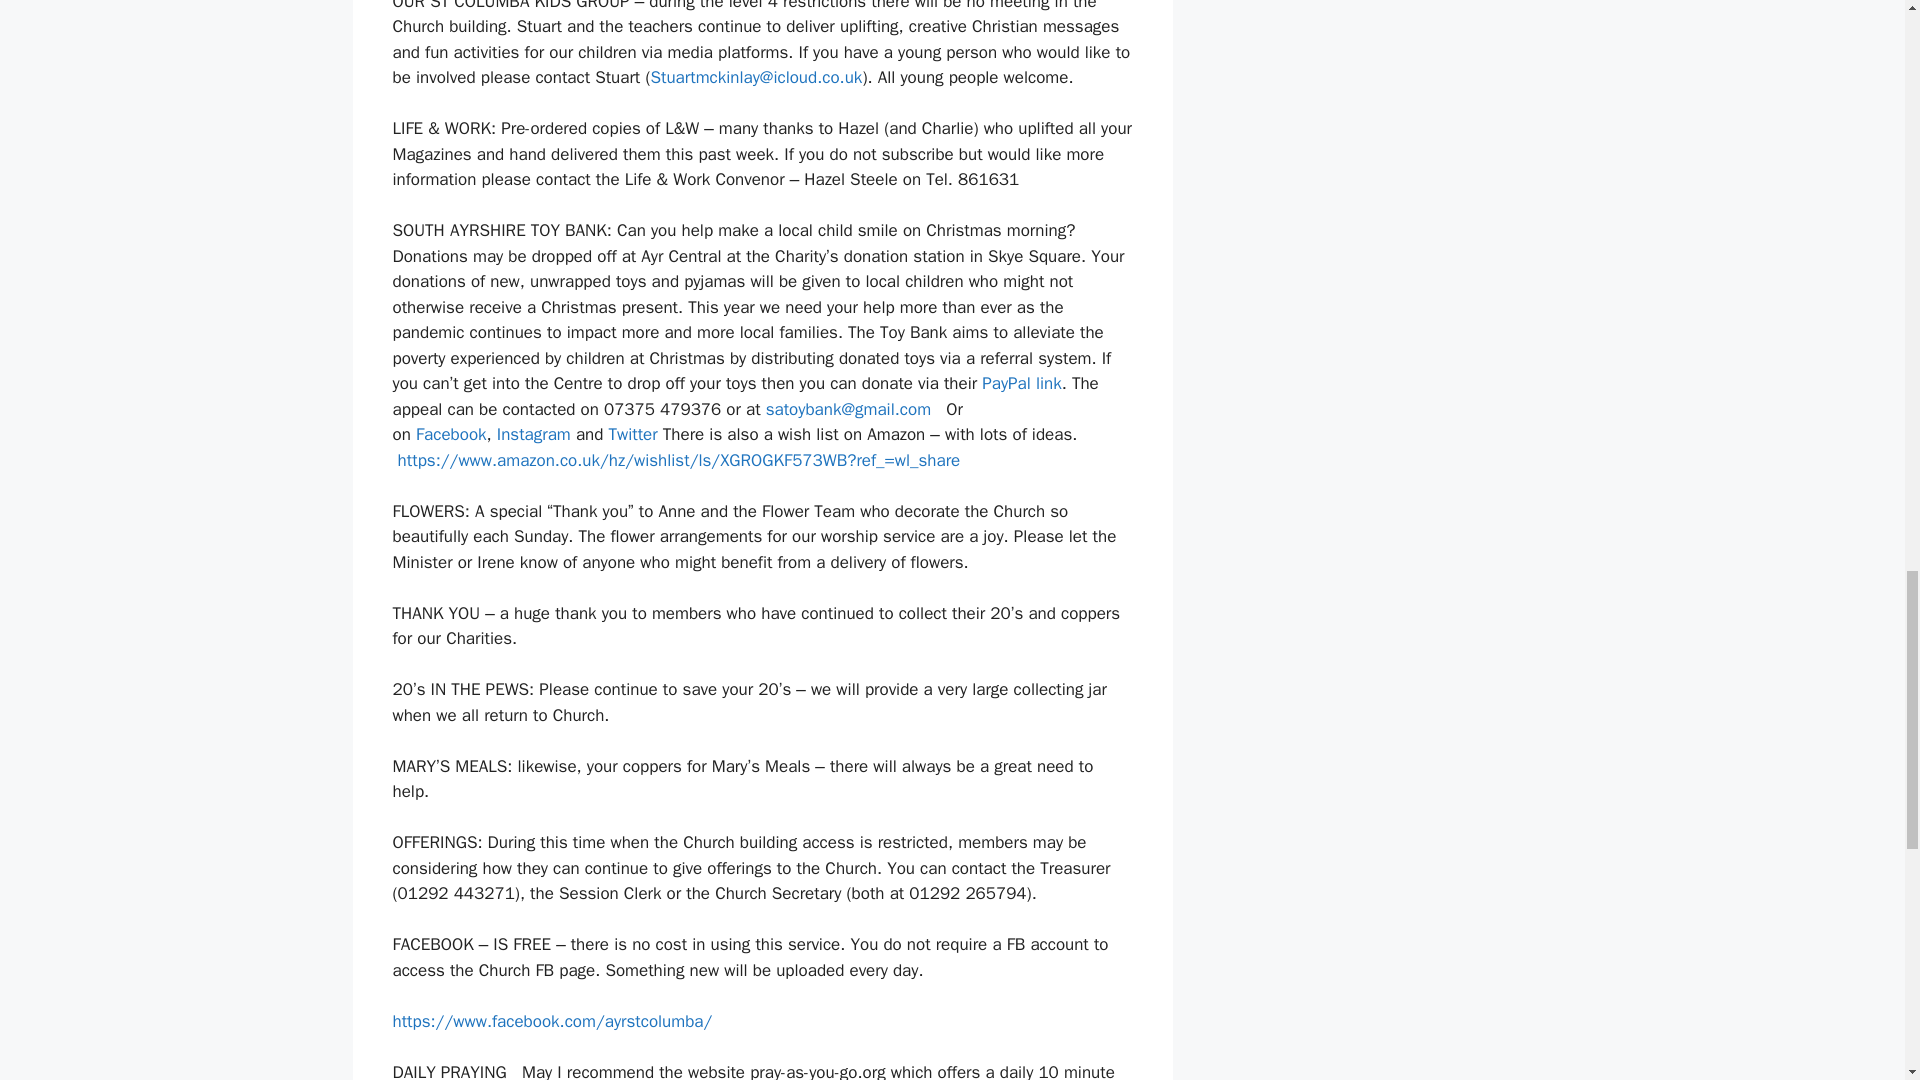  I want to click on Facebook, so click(452, 434).